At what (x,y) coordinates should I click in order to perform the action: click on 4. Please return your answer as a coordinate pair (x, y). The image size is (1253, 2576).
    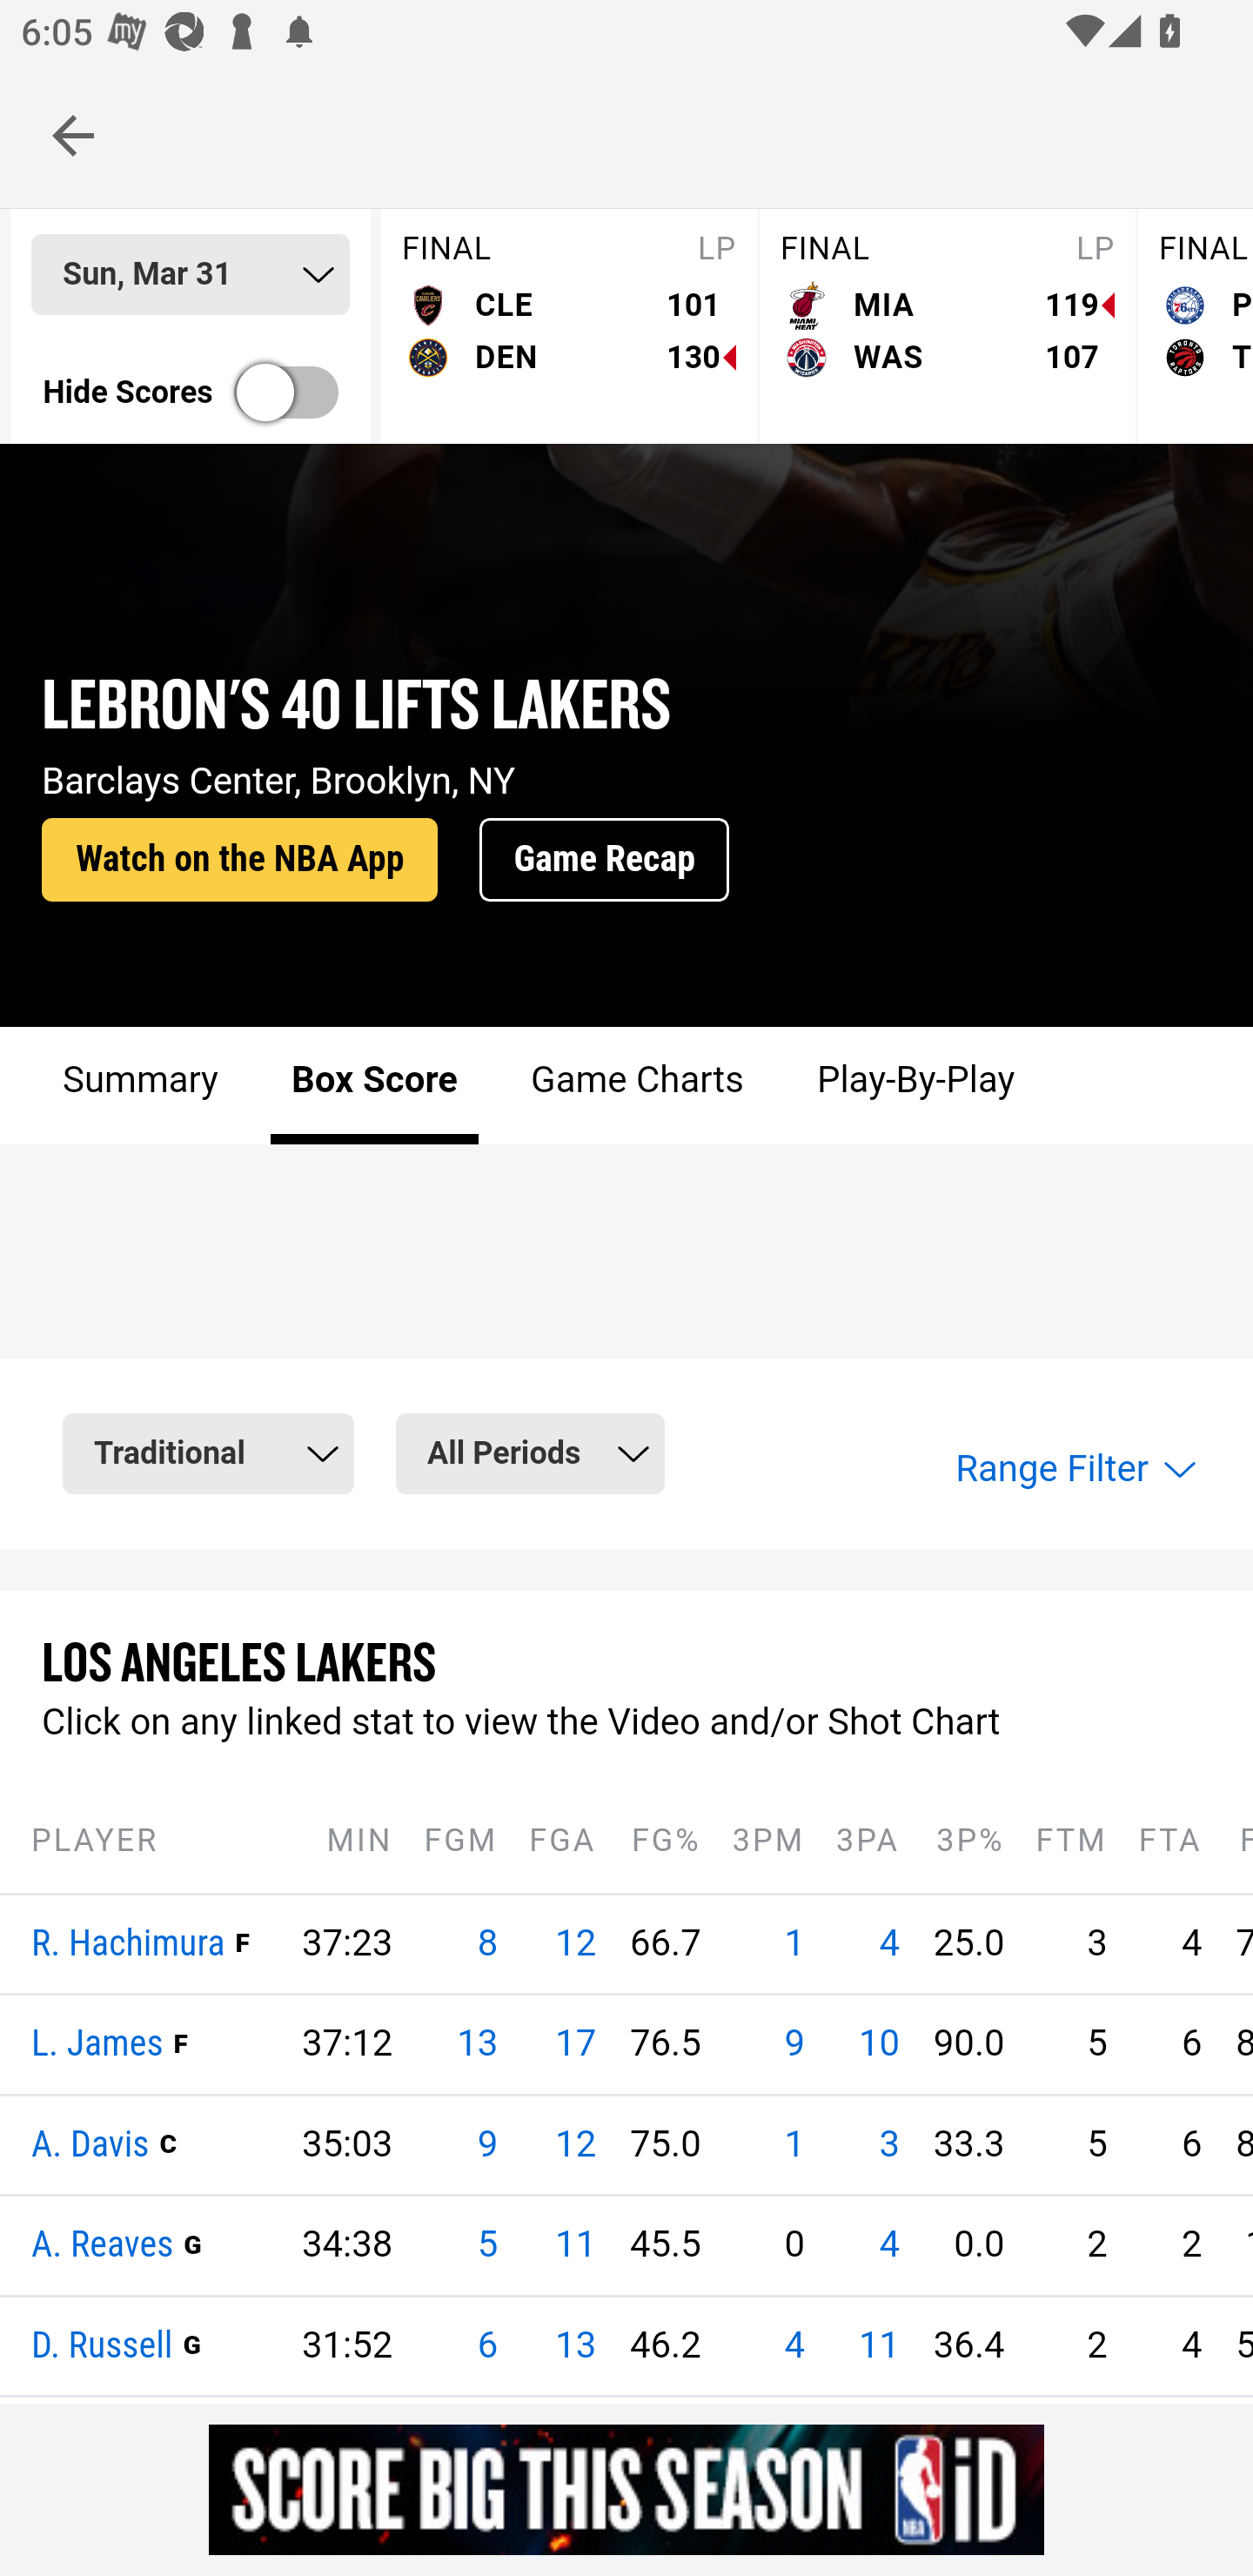
    Looking at the image, I should click on (795, 2346).